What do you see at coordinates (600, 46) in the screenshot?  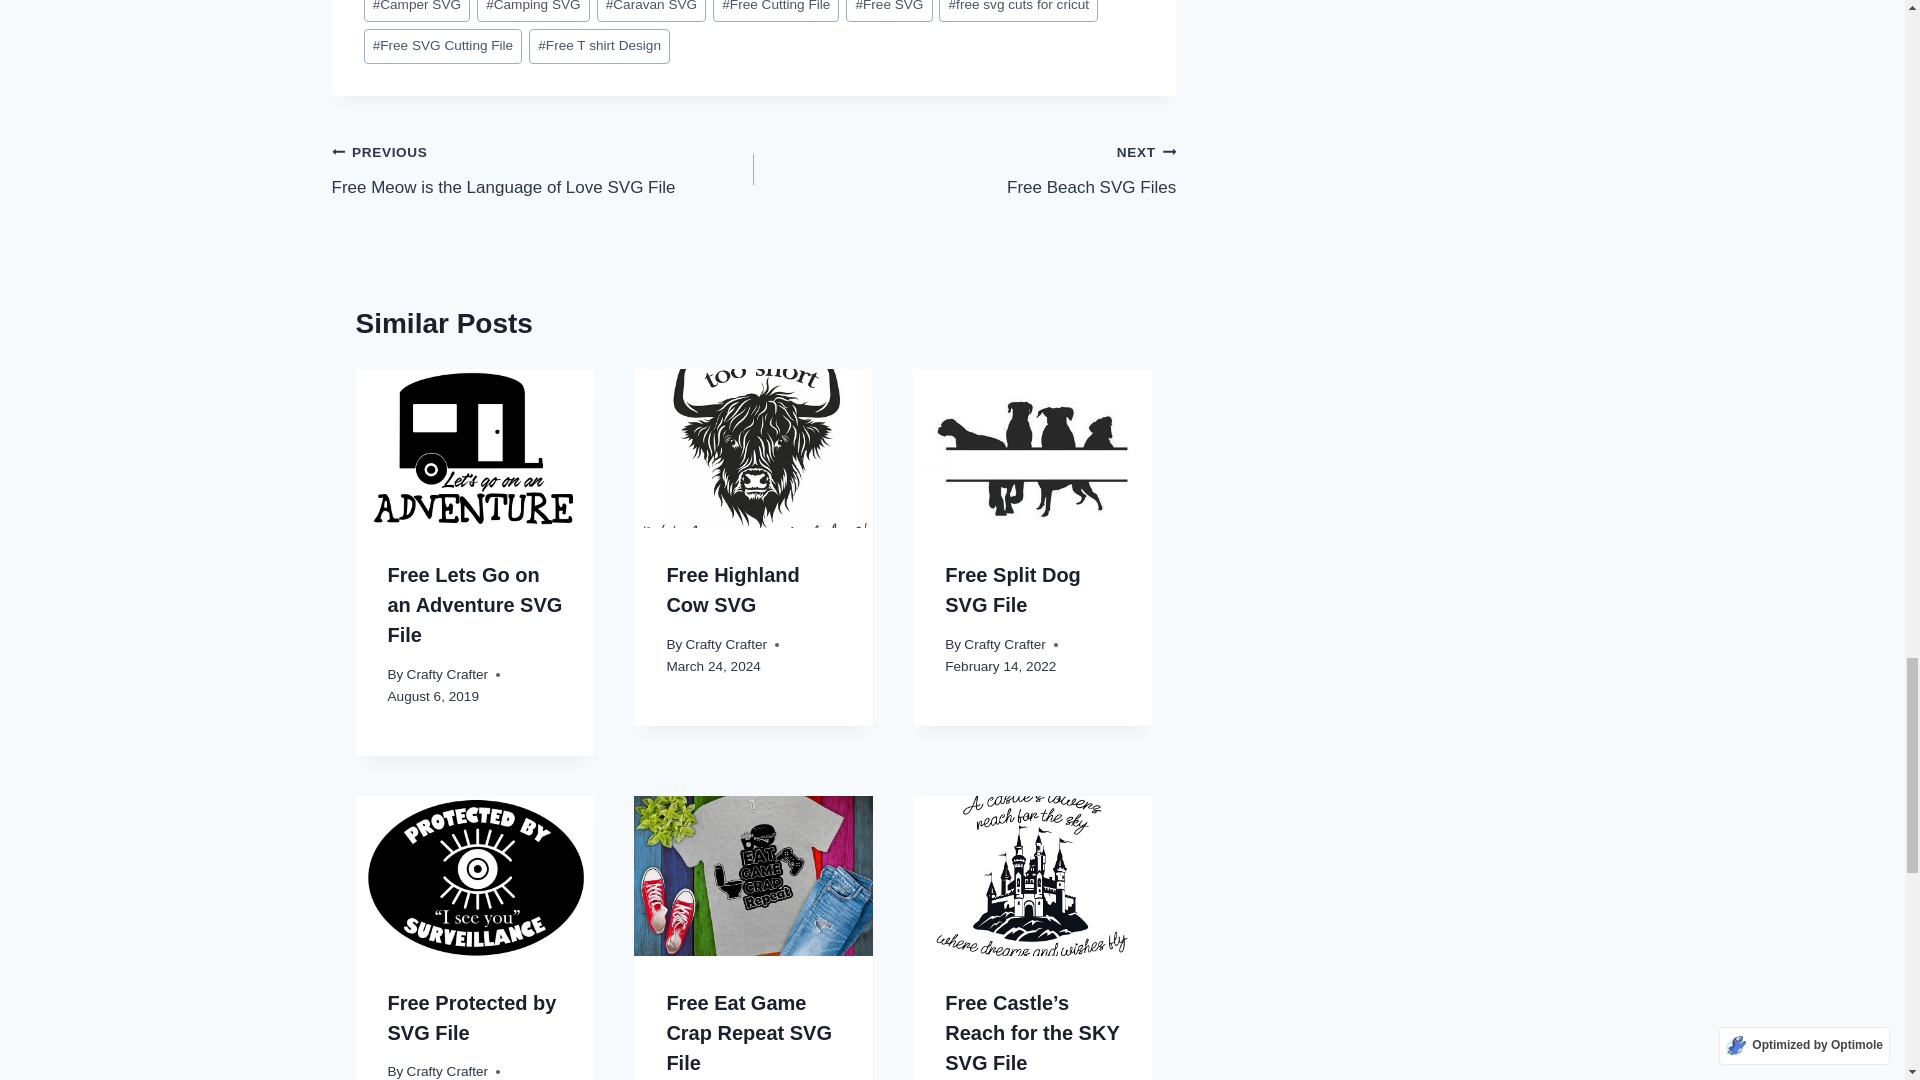 I see `Free T shirt Design` at bounding box center [600, 46].